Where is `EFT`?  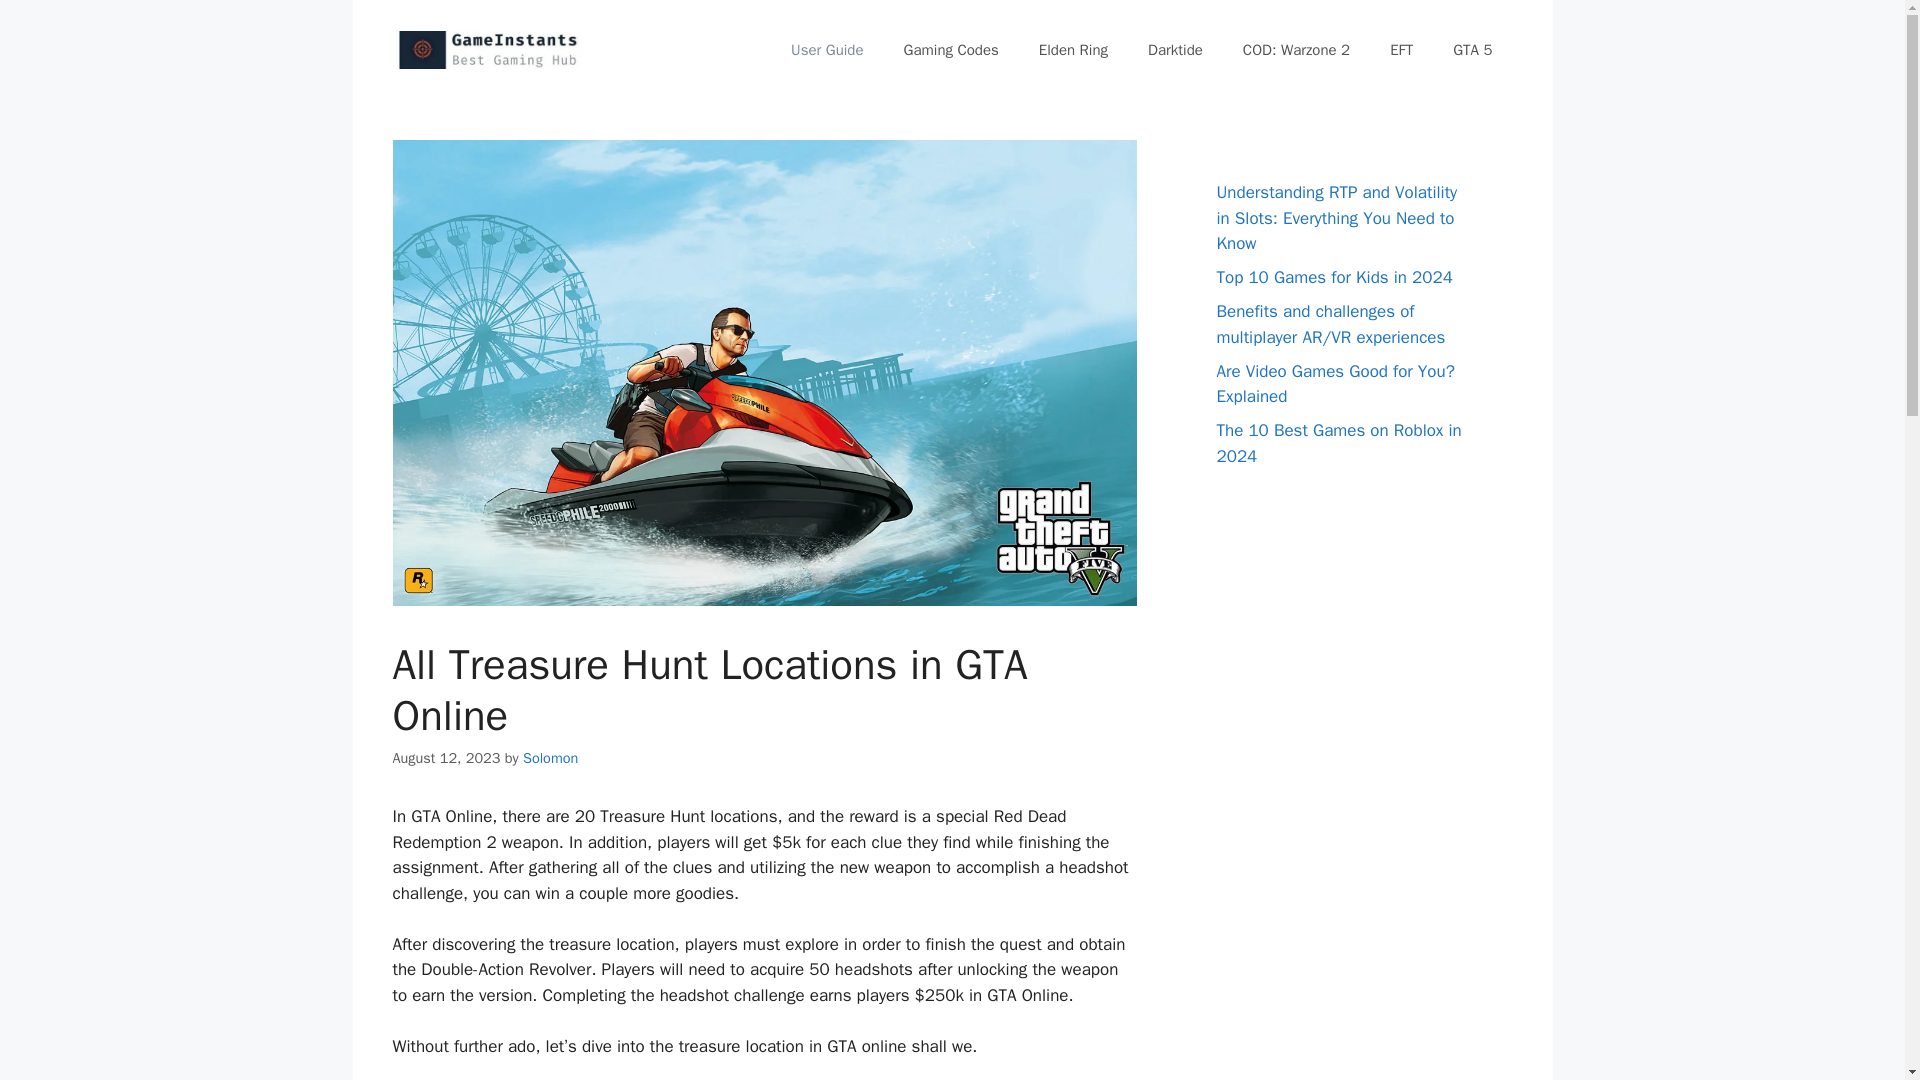
EFT is located at coordinates (1401, 50).